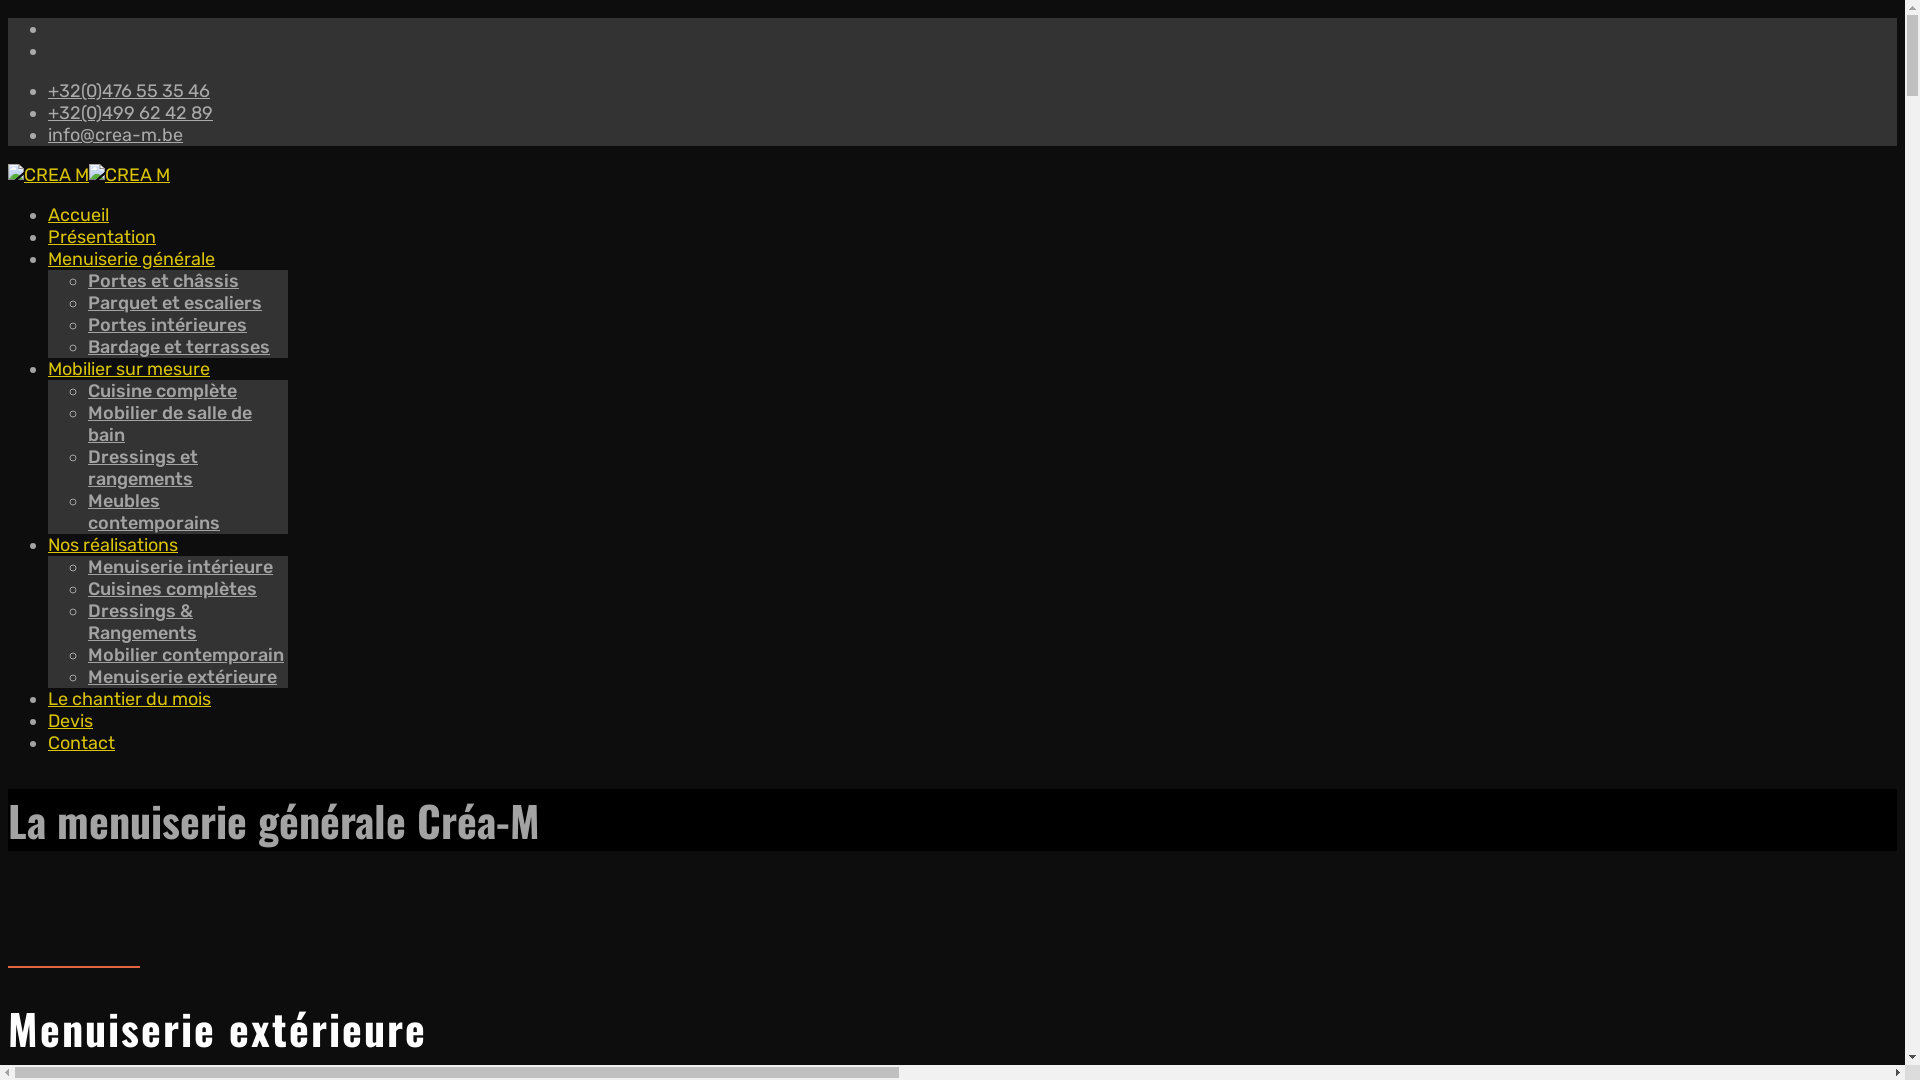  I want to click on Mobilier de salle de bain, so click(170, 424).